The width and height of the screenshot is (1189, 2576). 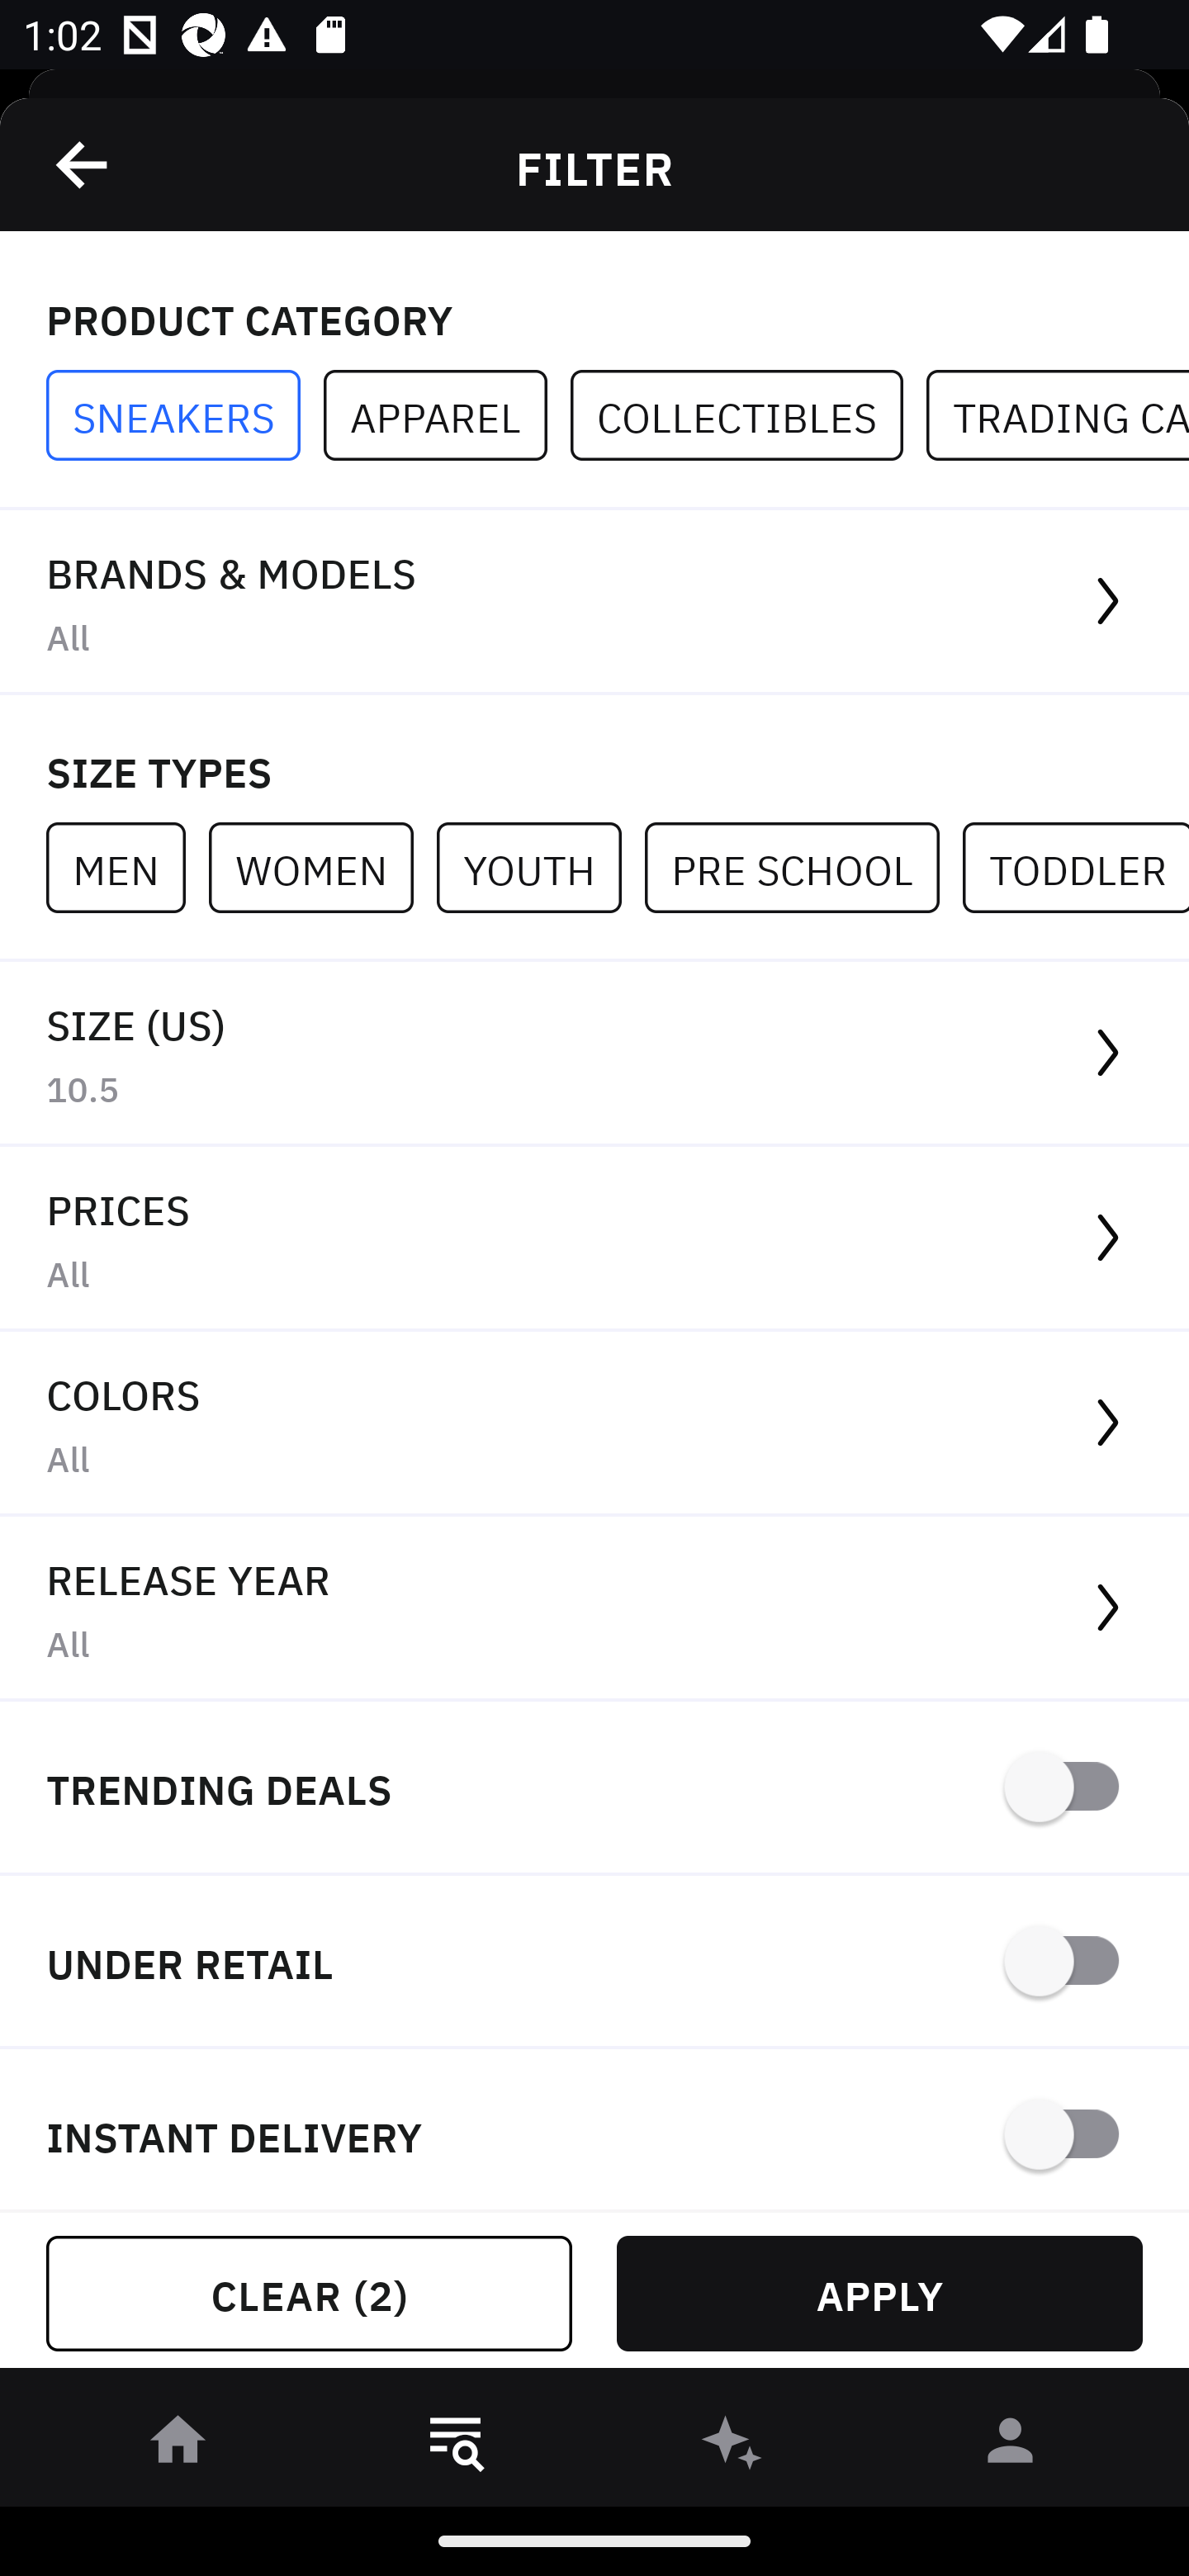 What do you see at coordinates (594, 1424) in the screenshot?
I see `COLORS All` at bounding box center [594, 1424].